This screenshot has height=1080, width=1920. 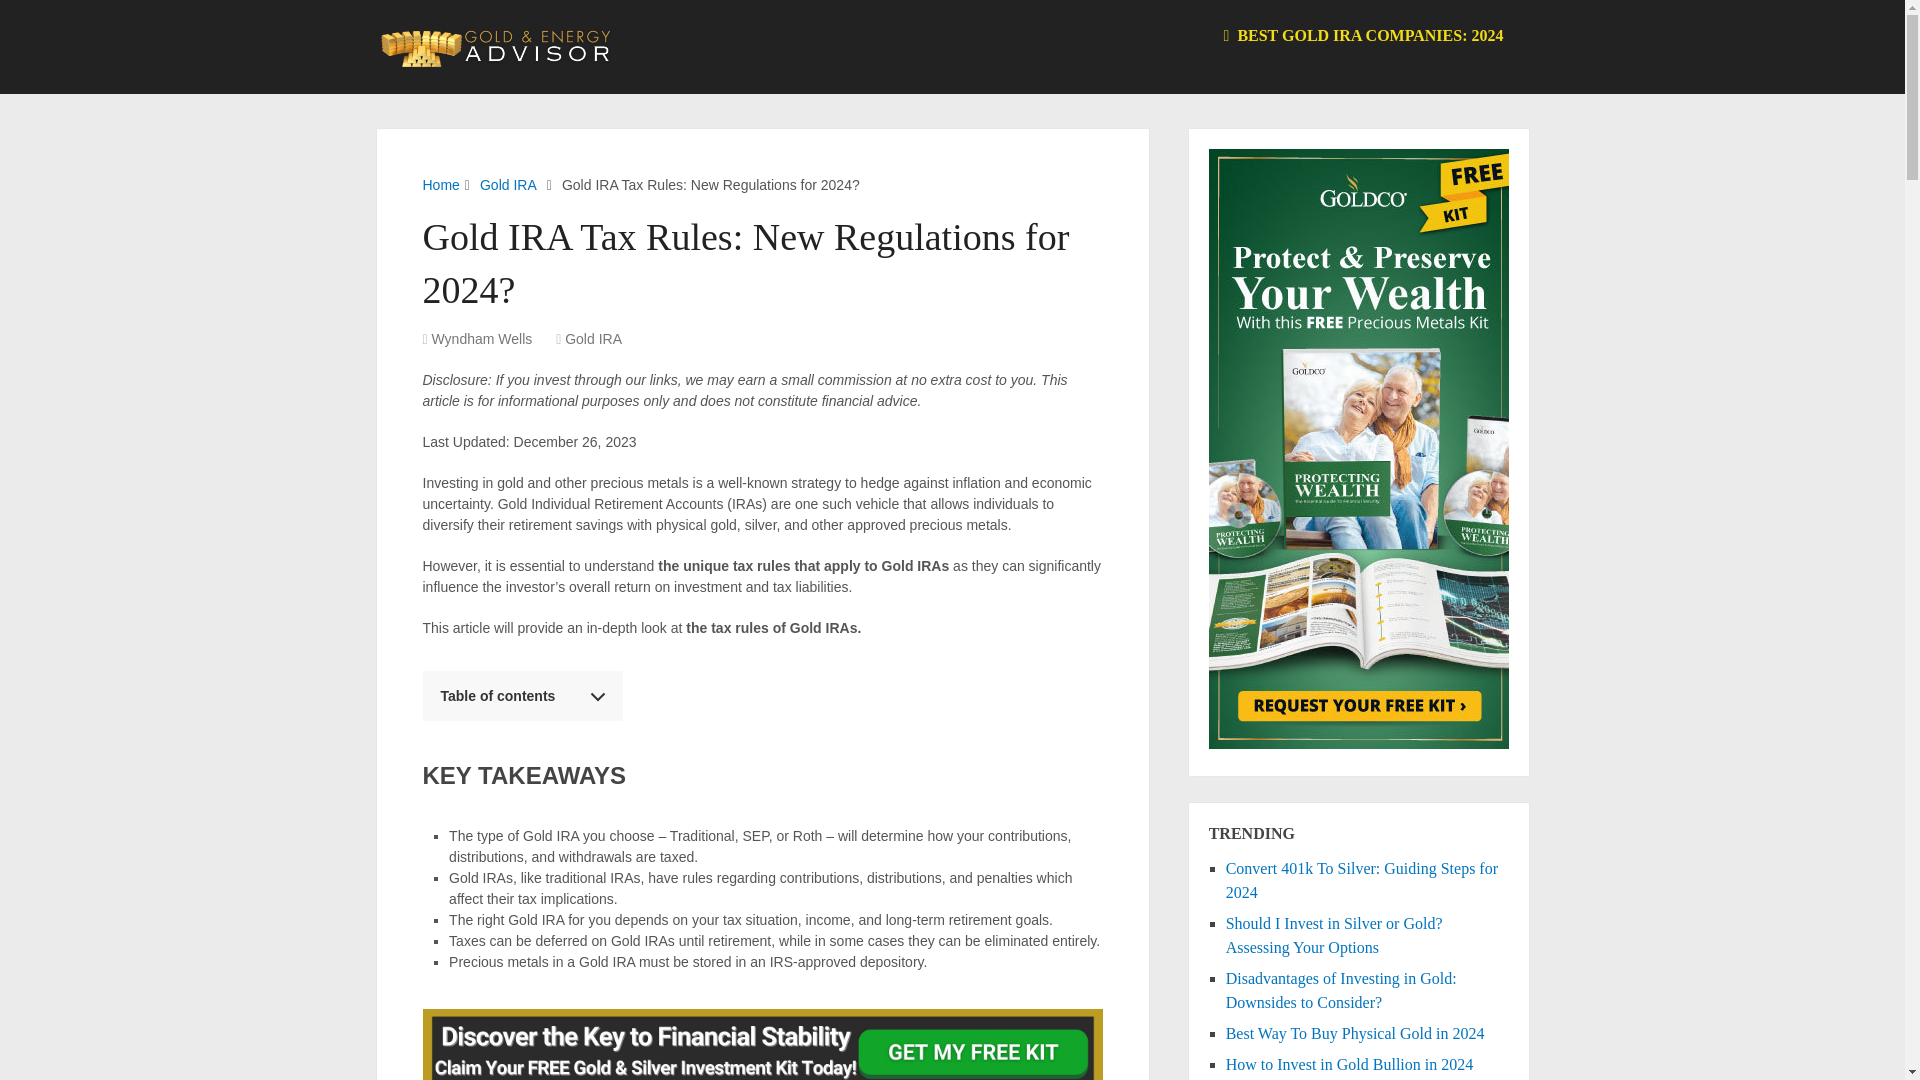 What do you see at coordinates (1350, 1064) in the screenshot?
I see `How to Invest in Gold Bullion in 2024` at bounding box center [1350, 1064].